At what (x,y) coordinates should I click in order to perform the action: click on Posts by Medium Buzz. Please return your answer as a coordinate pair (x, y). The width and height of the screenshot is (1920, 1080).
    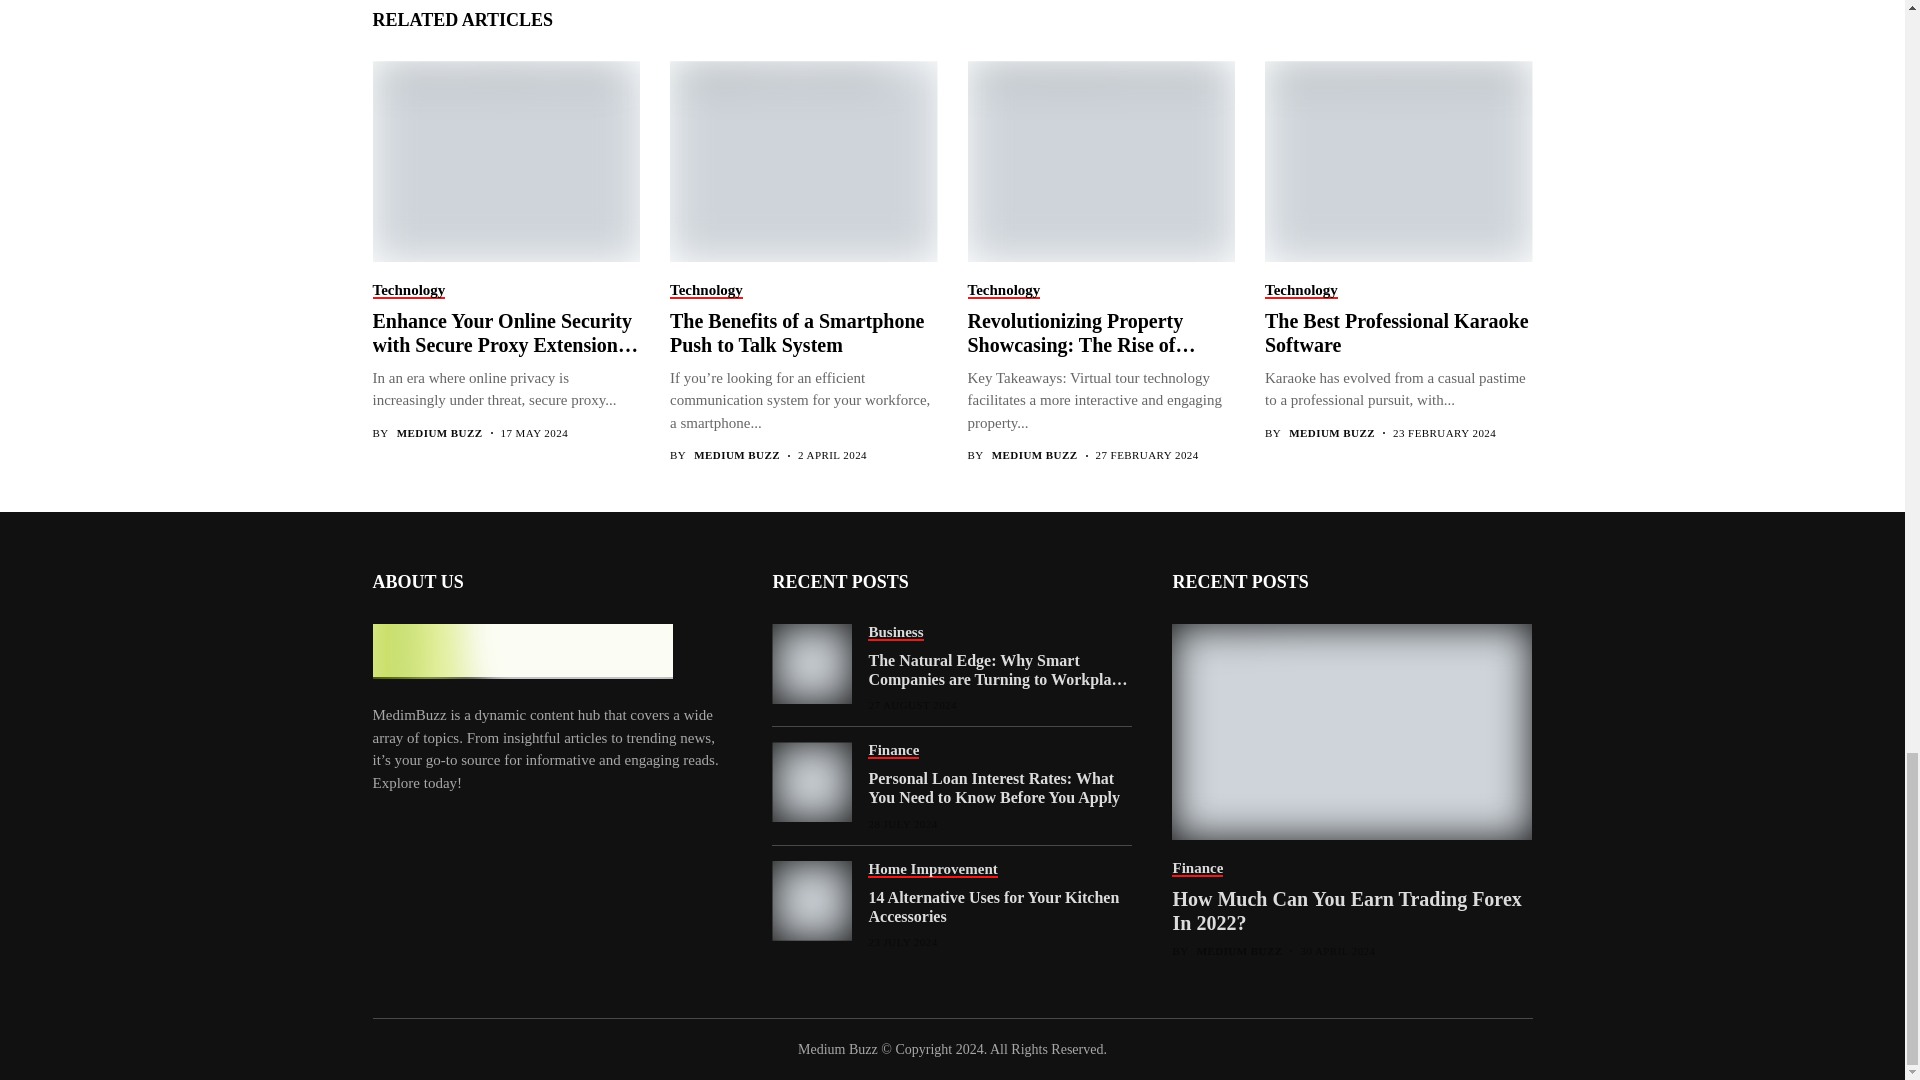
    Looking at the image, I should click on (736, 456).